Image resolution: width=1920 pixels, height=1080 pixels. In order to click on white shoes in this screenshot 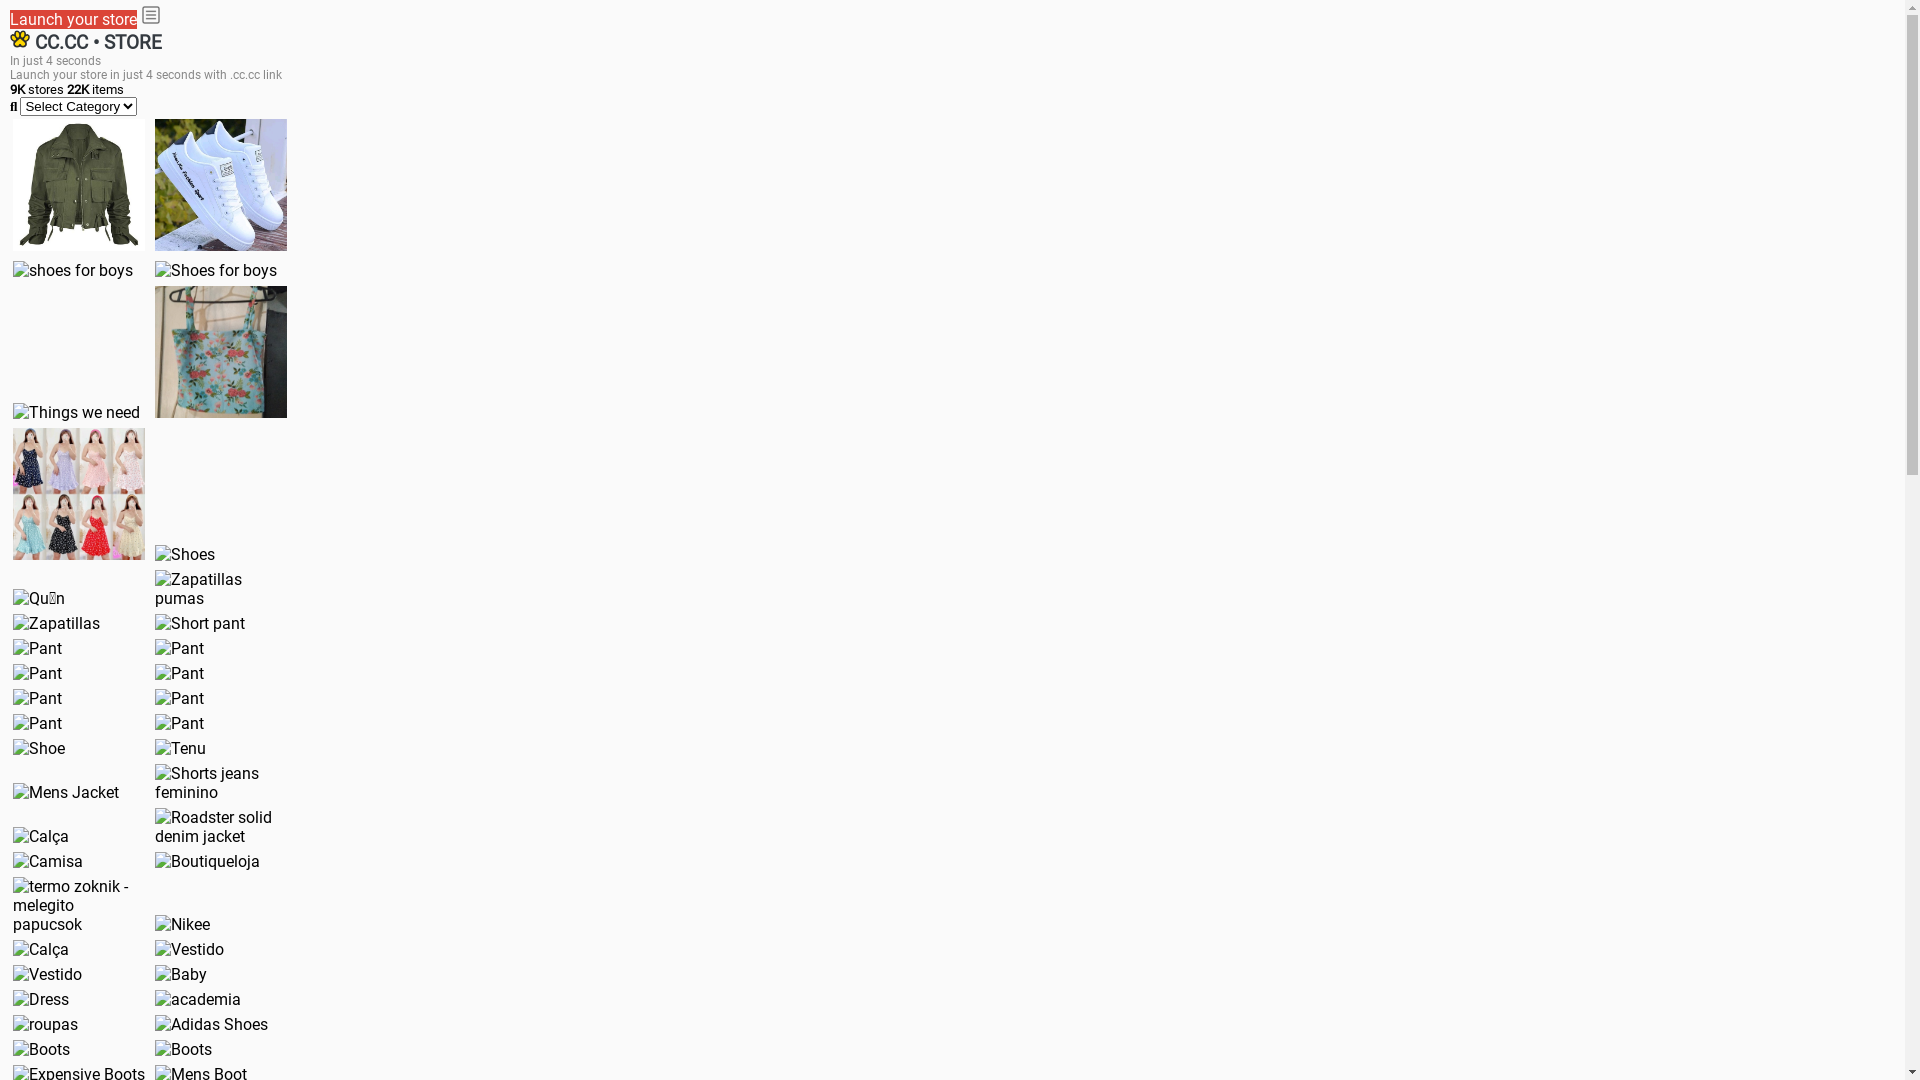, I will do `click(221, 185)`.